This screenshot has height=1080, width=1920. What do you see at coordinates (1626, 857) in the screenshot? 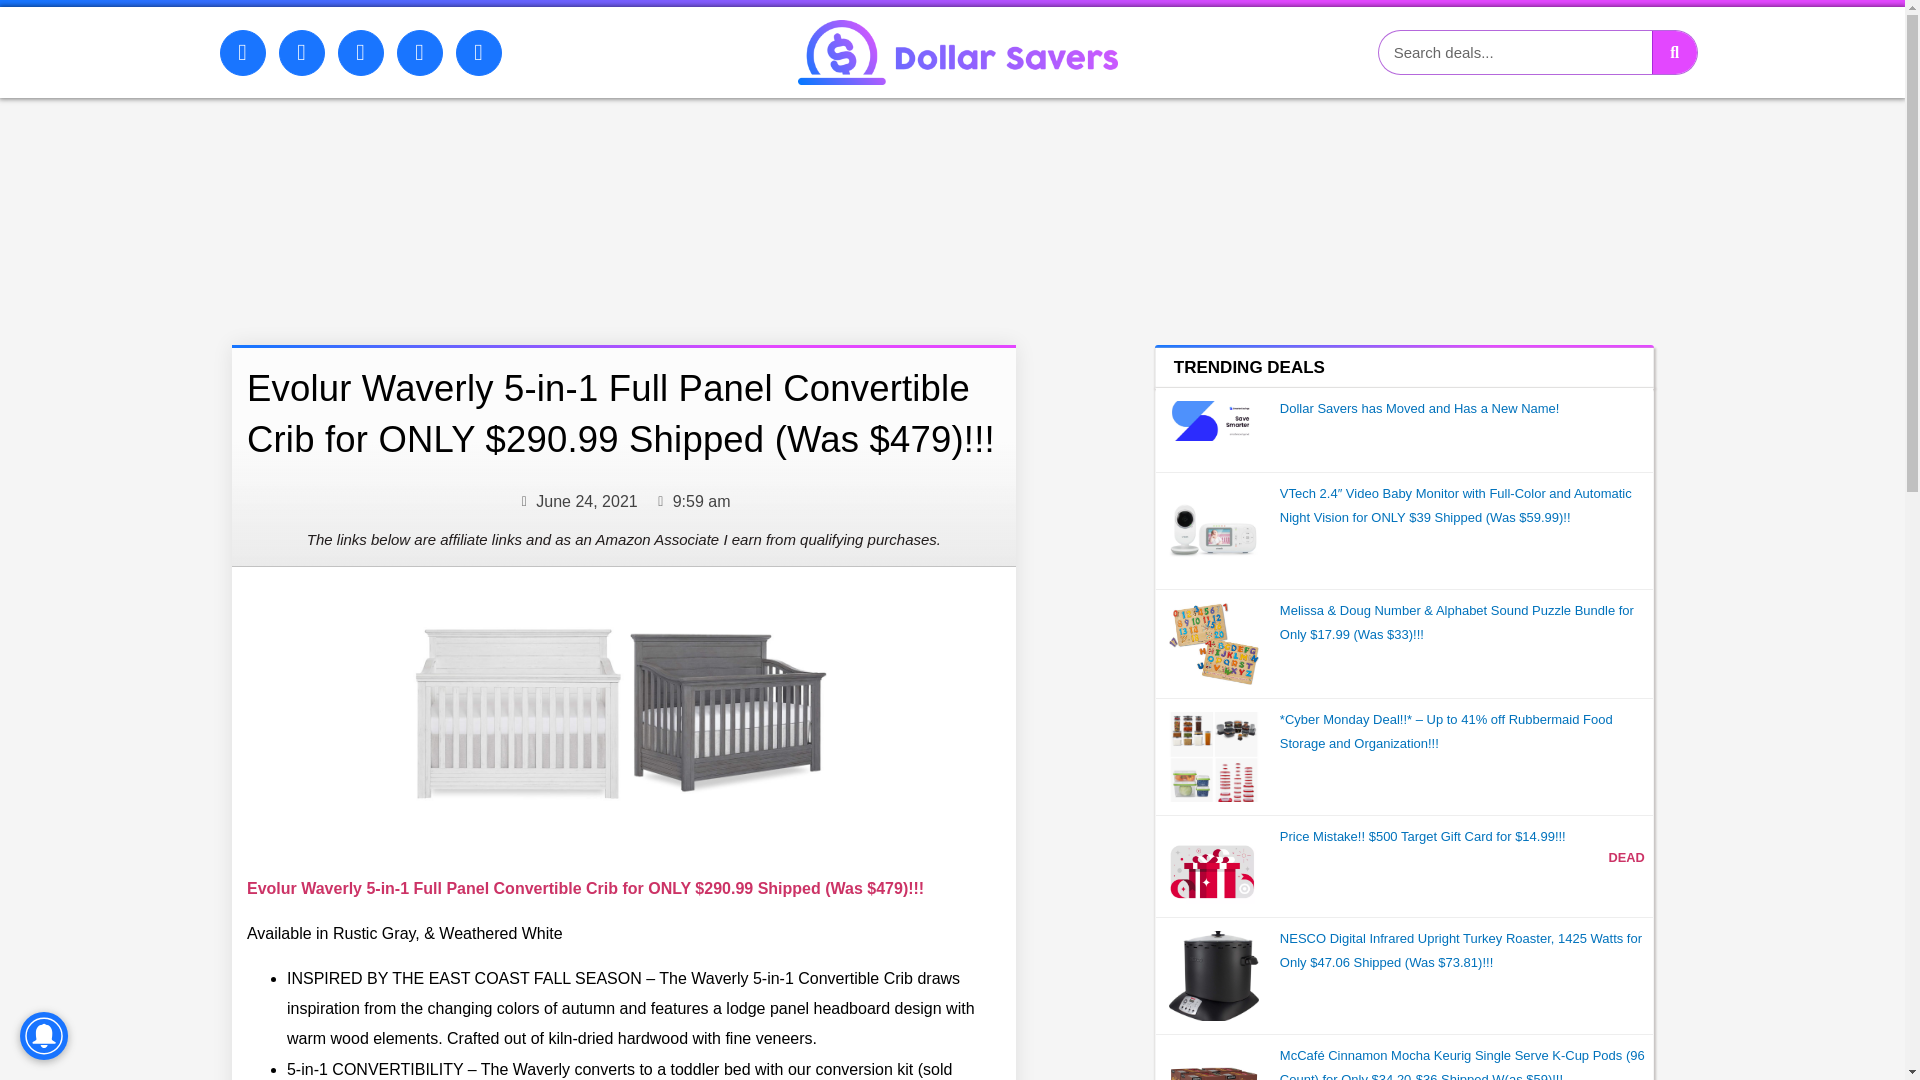
I see `DEAD` at bounding box center [1626, 857].